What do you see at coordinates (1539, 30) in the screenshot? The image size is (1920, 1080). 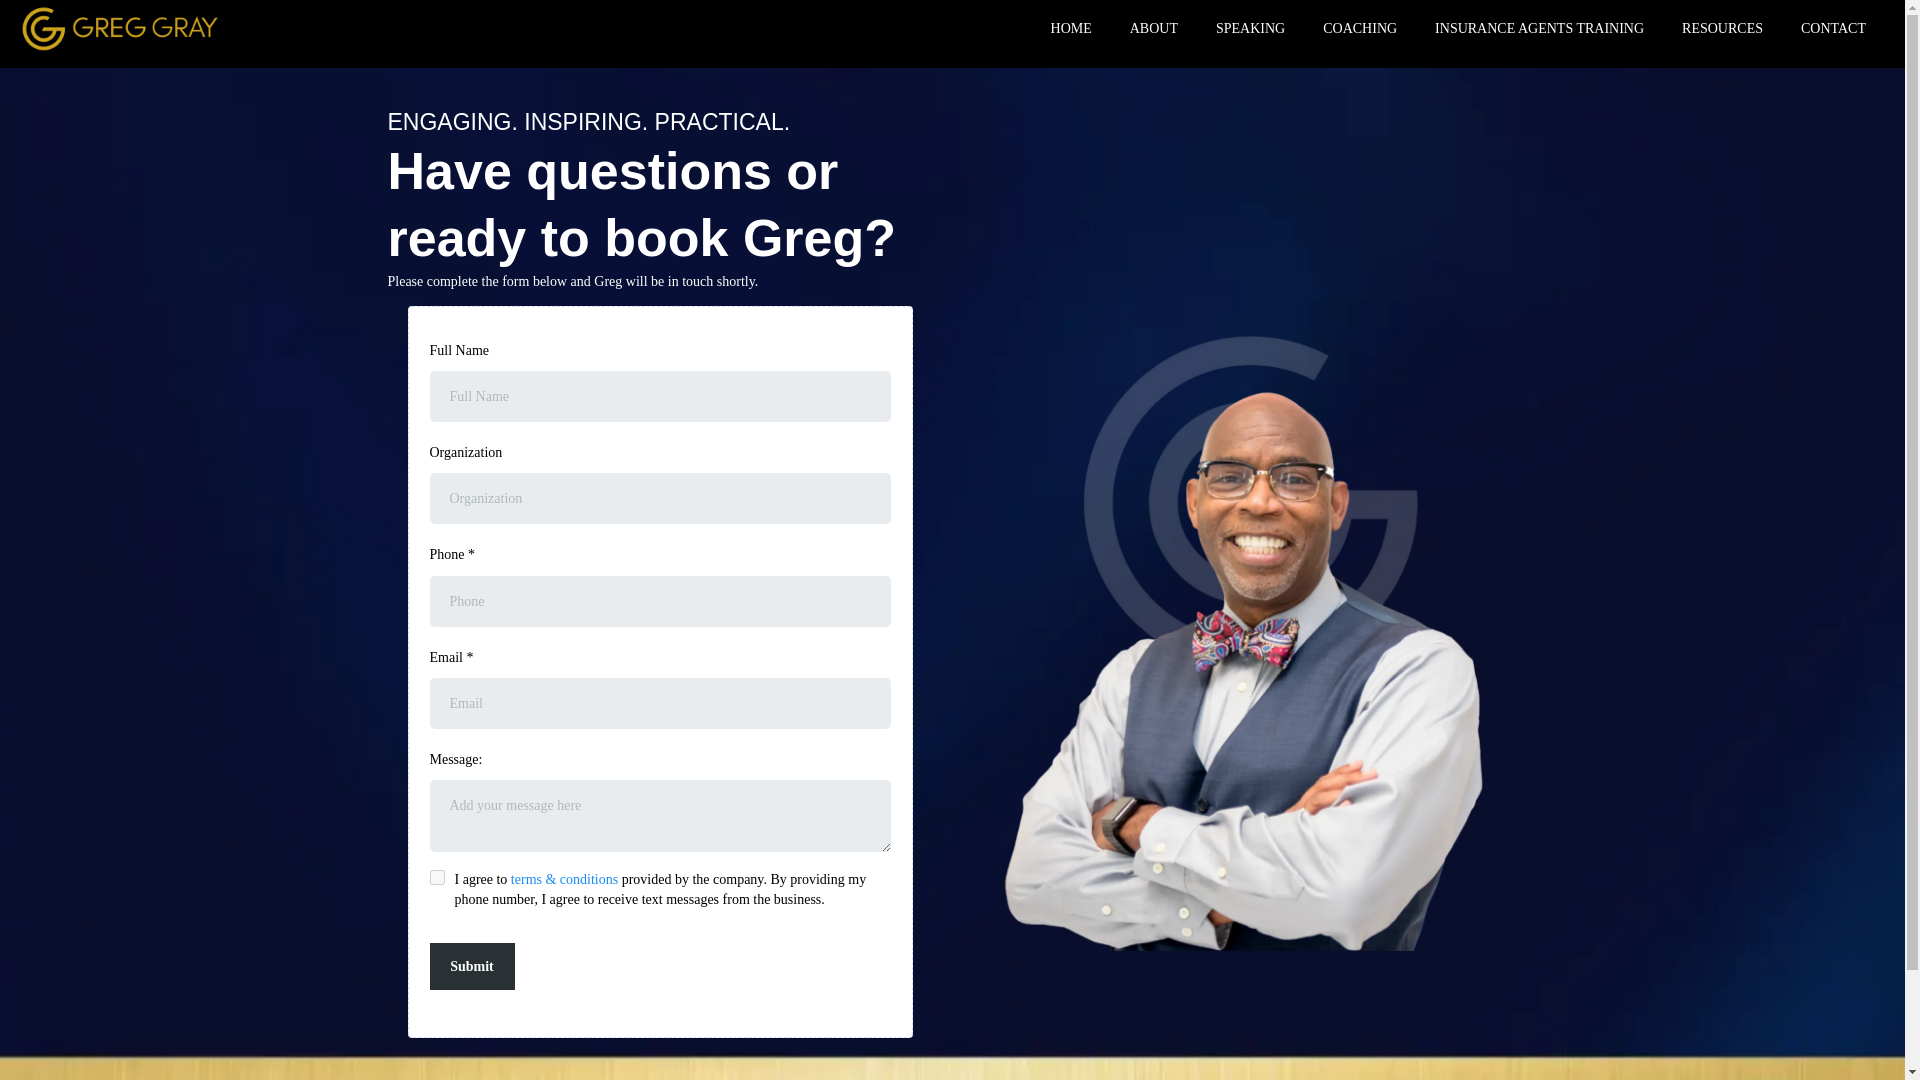 I see `INSURANCE AGENTS TRAINING` at bounding box center [1539, 30].